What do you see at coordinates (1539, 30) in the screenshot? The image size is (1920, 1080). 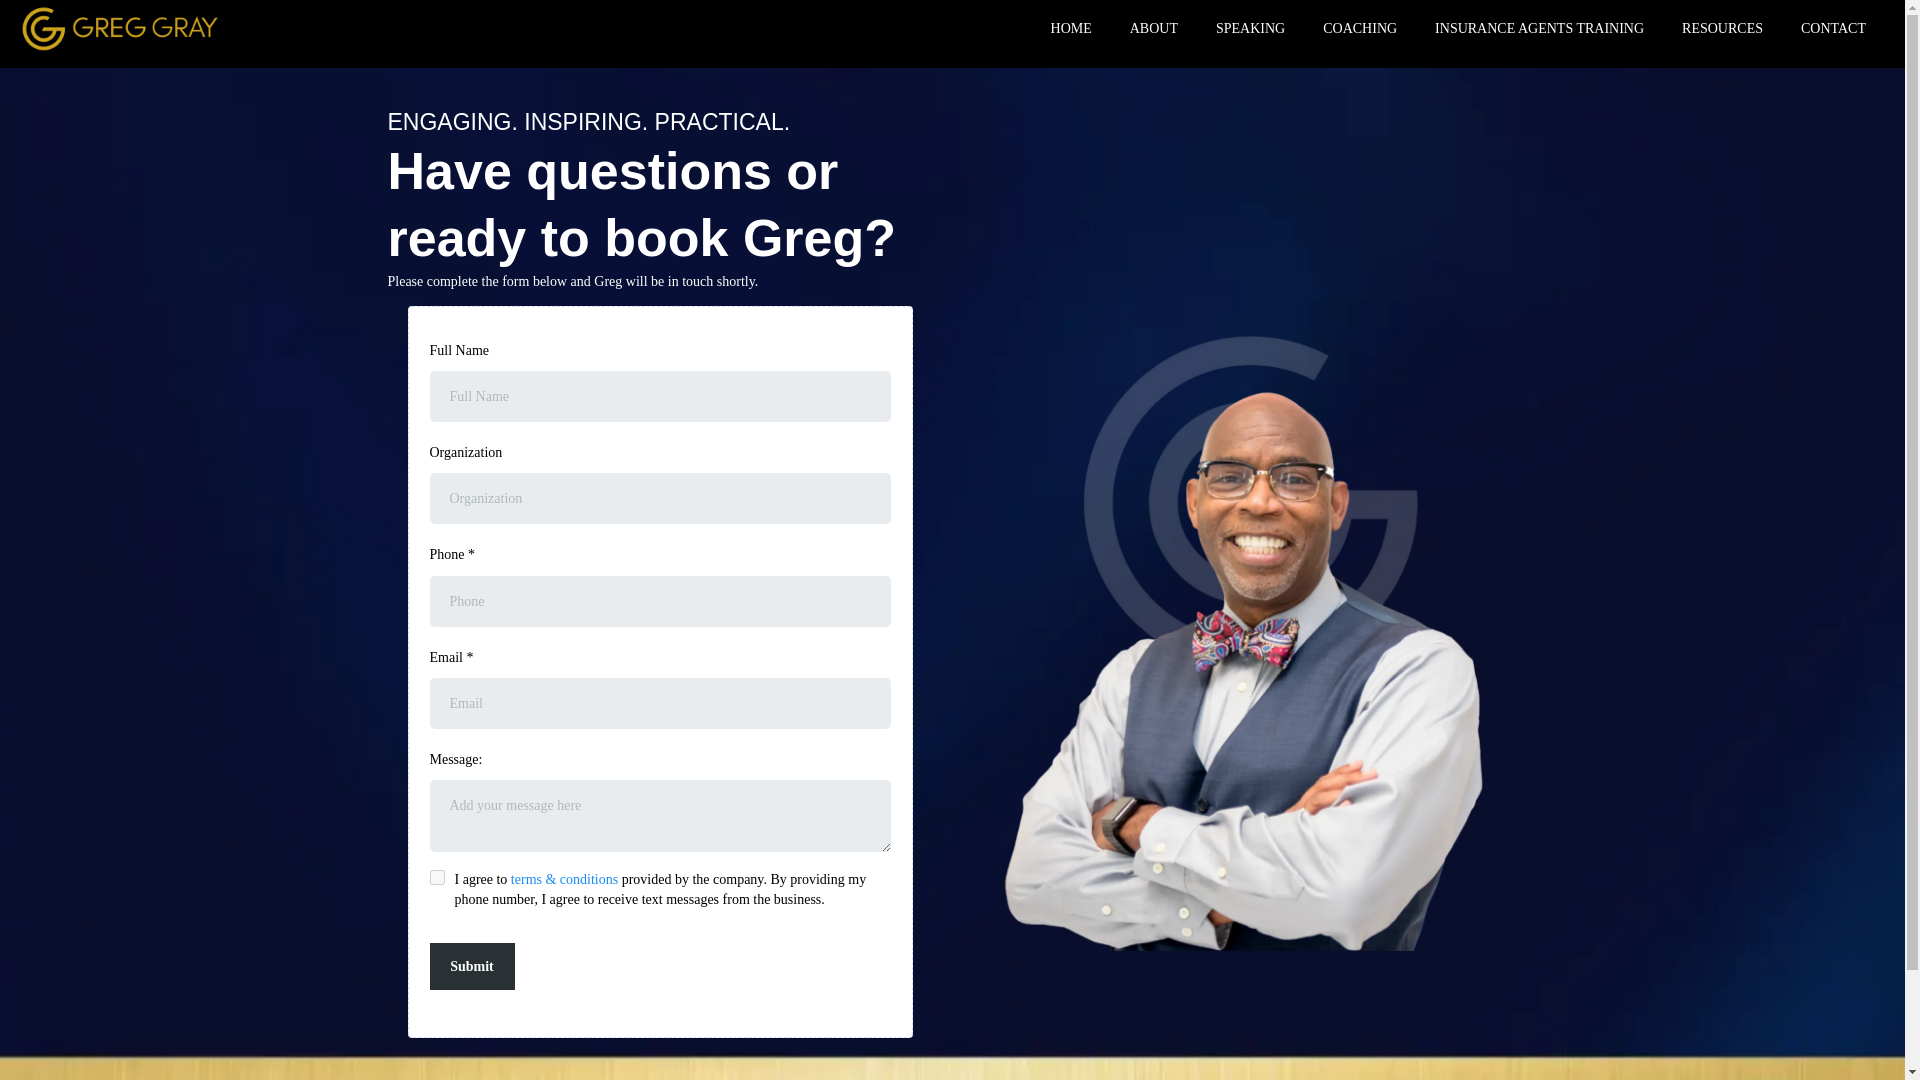 I see `INSURANCE AGENTS TRAINING` at bounding box center [1539, 30].